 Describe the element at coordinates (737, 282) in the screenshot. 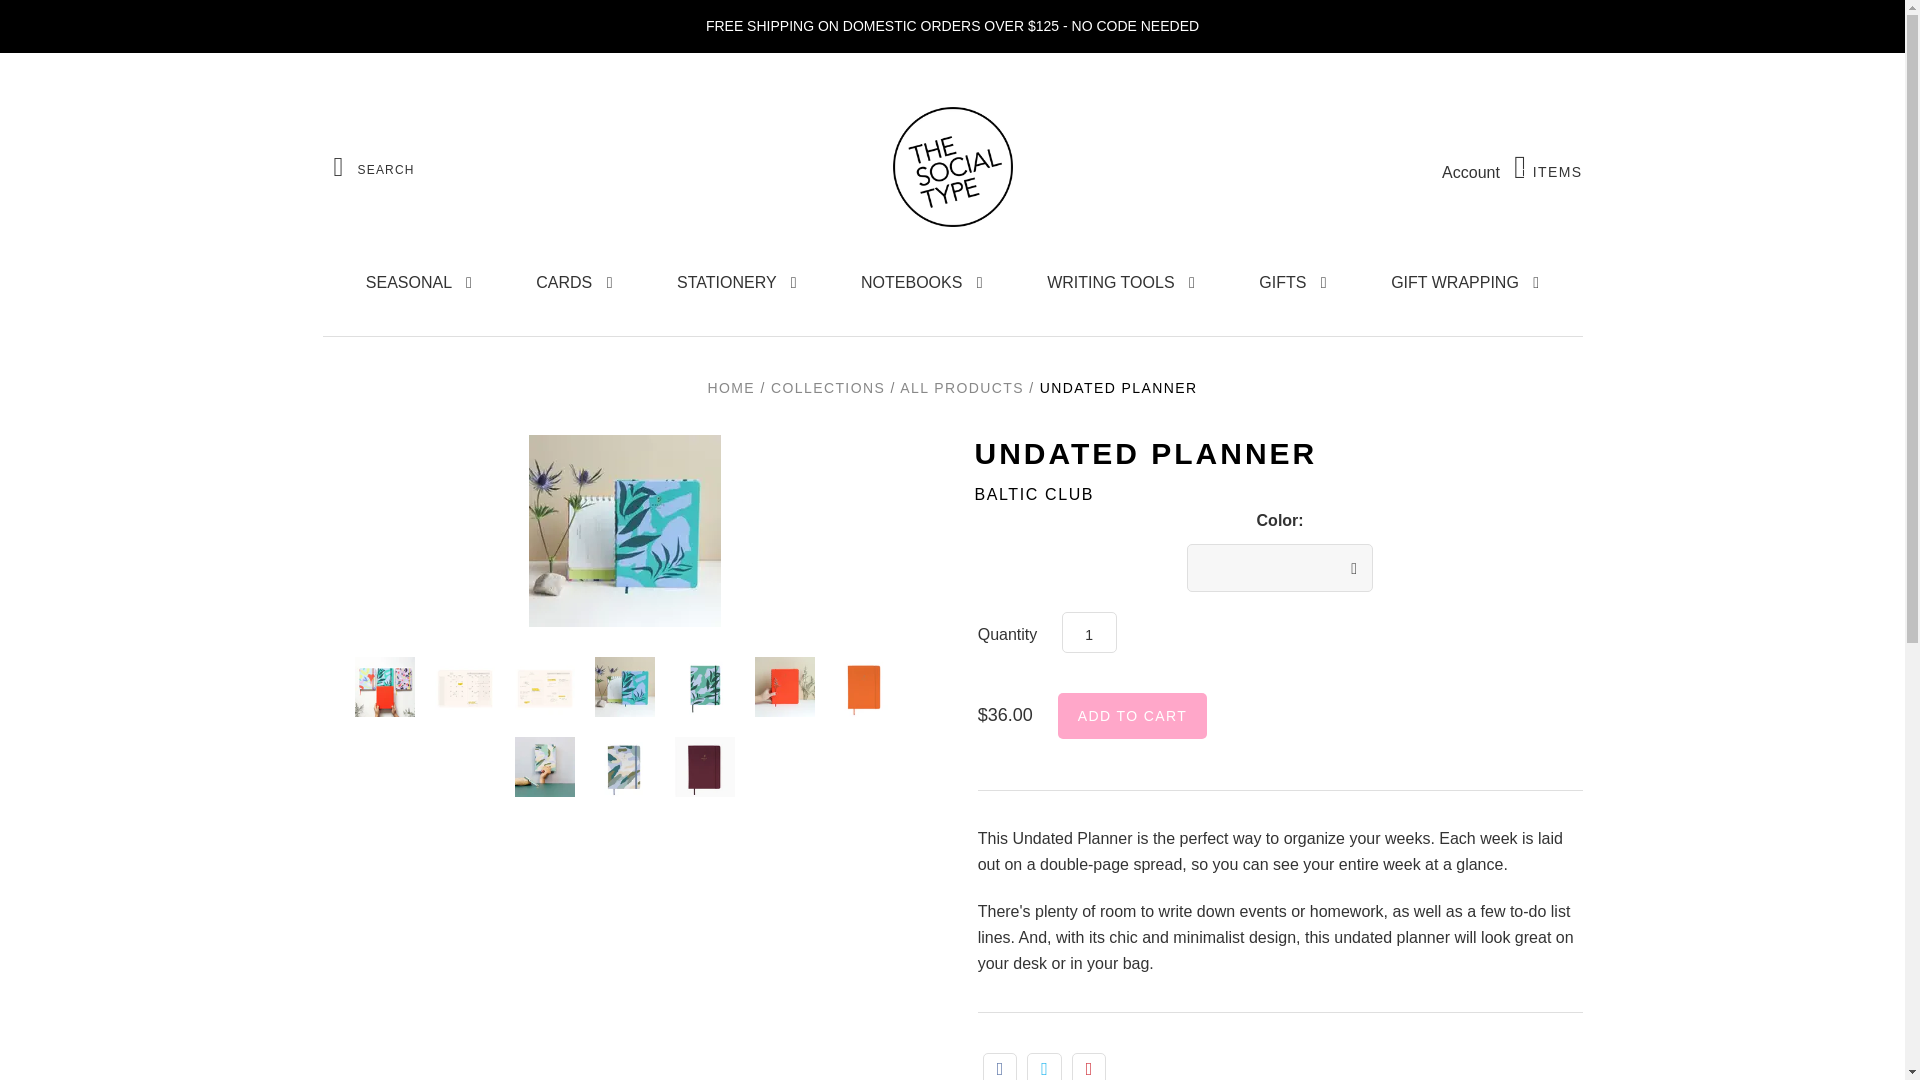

I see `1` at that location.